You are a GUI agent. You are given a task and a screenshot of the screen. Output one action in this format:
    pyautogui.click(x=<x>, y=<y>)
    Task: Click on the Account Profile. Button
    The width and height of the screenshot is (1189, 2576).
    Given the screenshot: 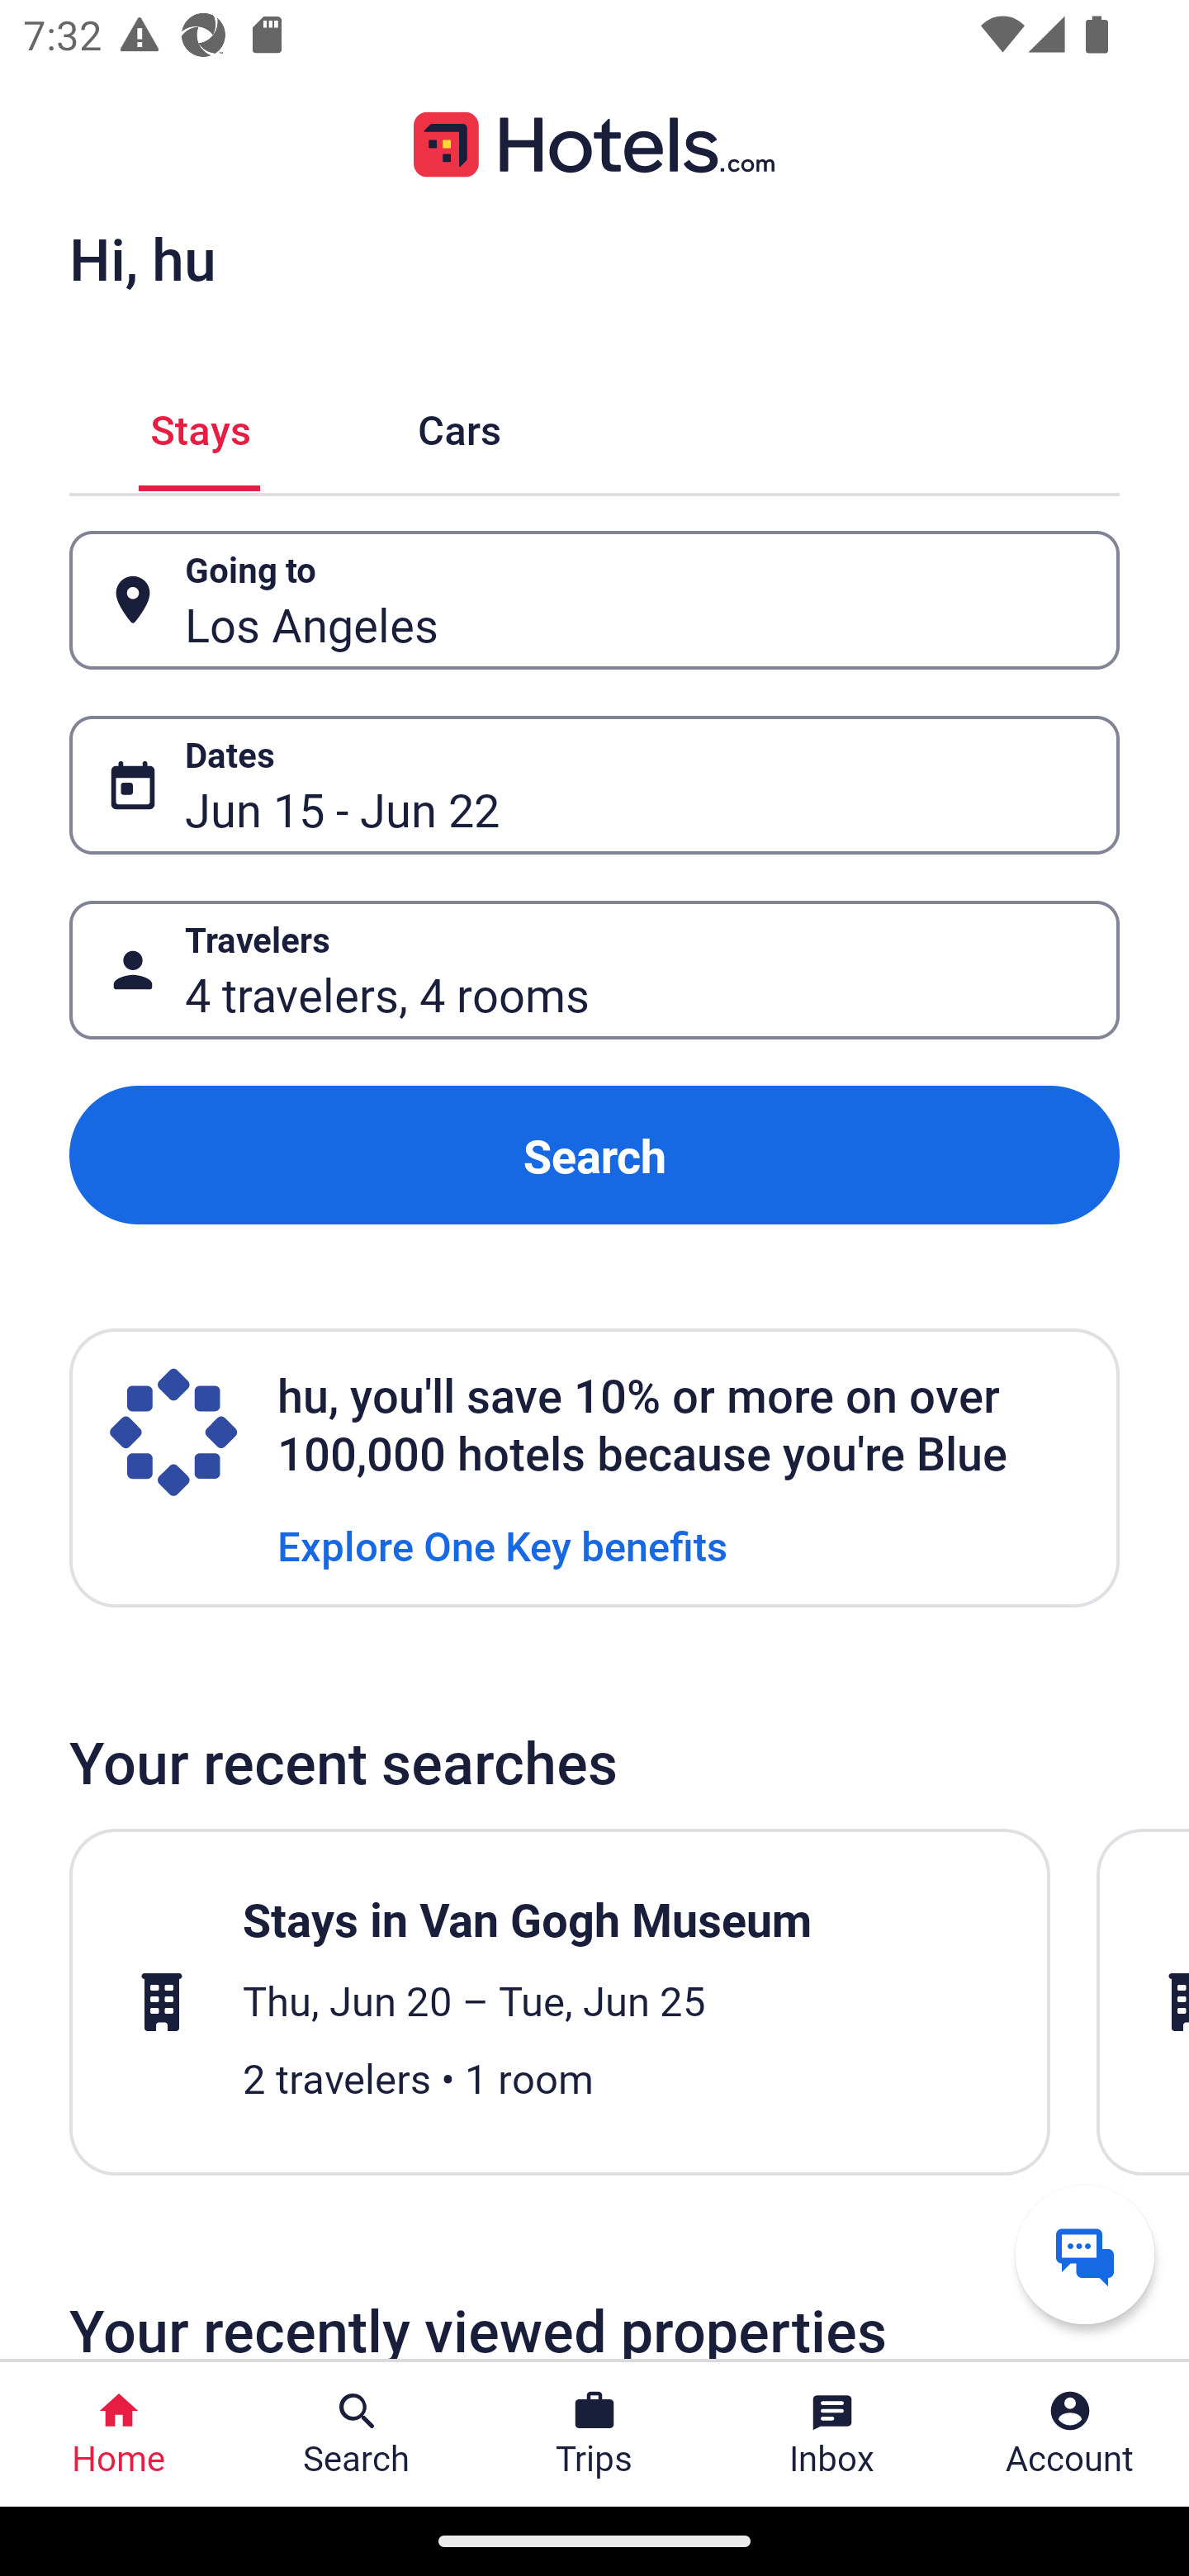 What is the action you would take?
    pyautogui.click(x=1070, y=2434)
    